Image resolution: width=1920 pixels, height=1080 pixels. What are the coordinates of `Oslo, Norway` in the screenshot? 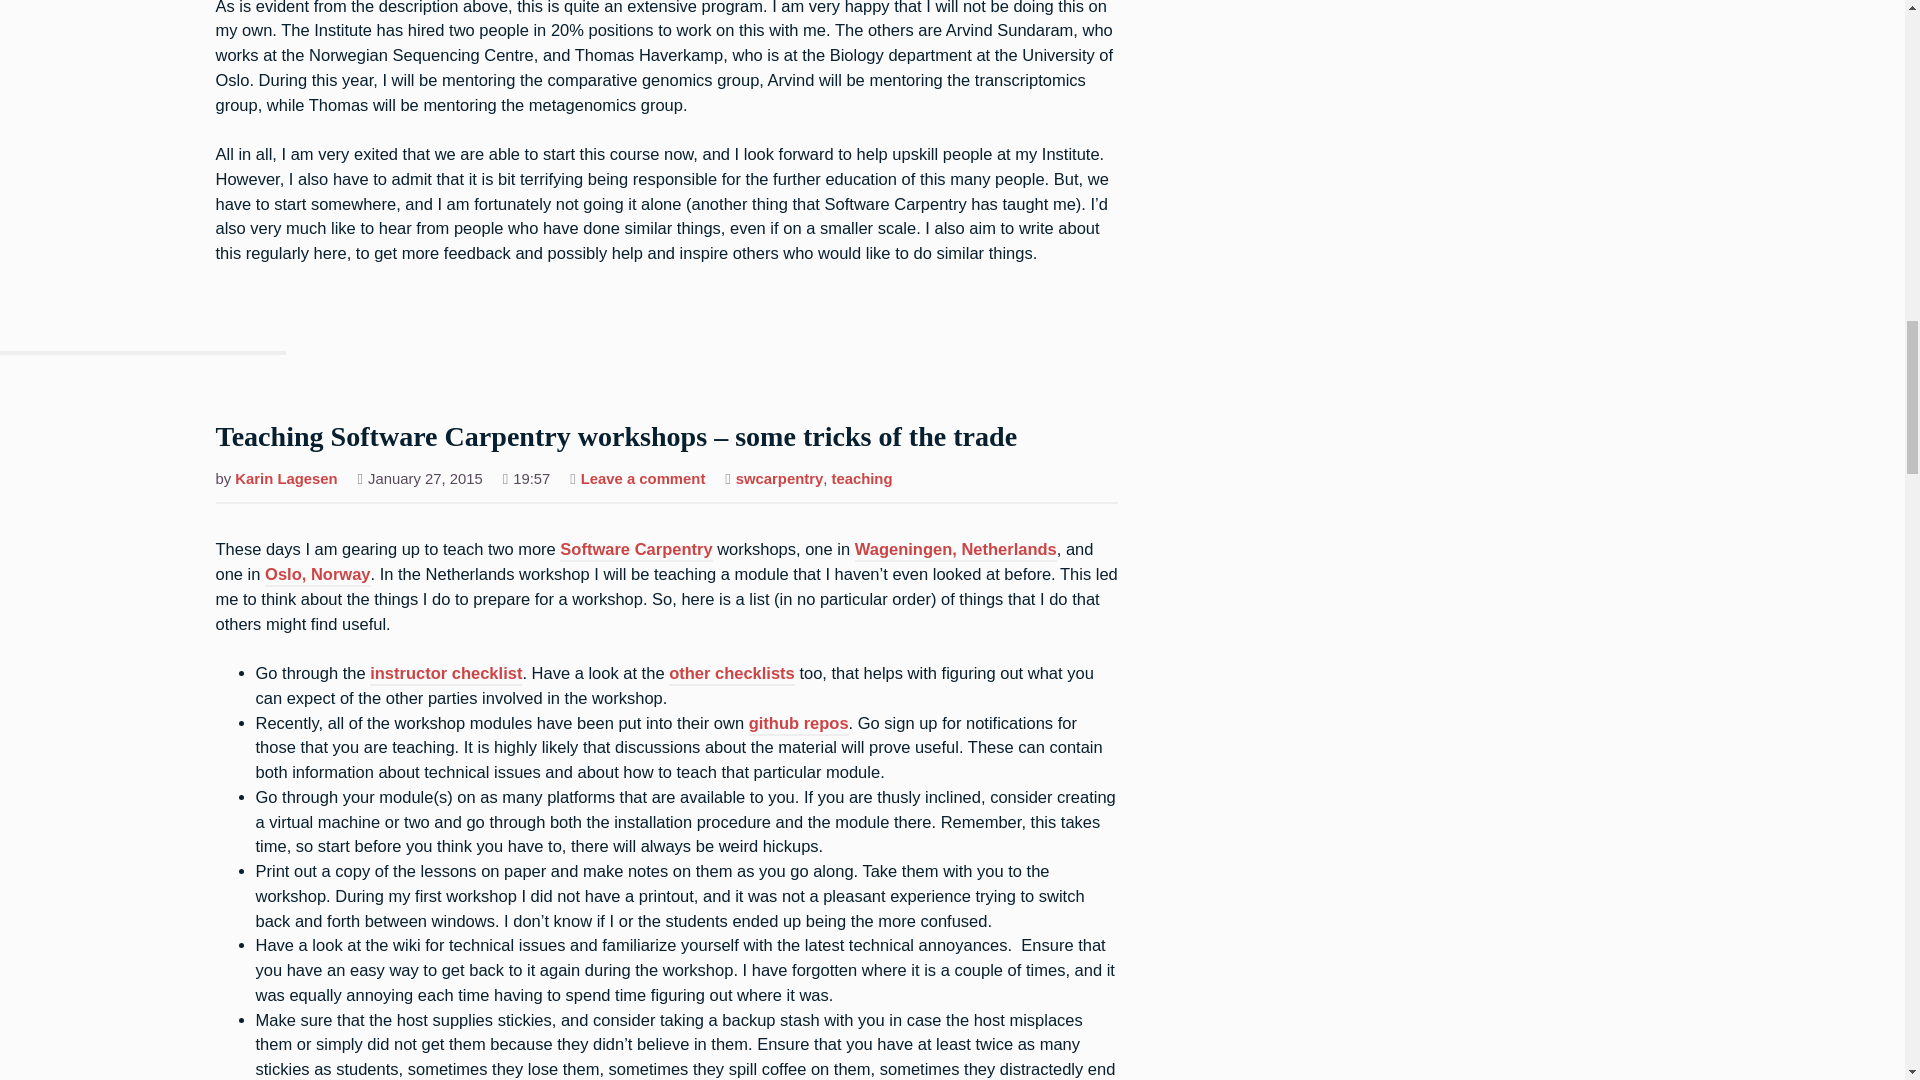 It's located at (317, 576).